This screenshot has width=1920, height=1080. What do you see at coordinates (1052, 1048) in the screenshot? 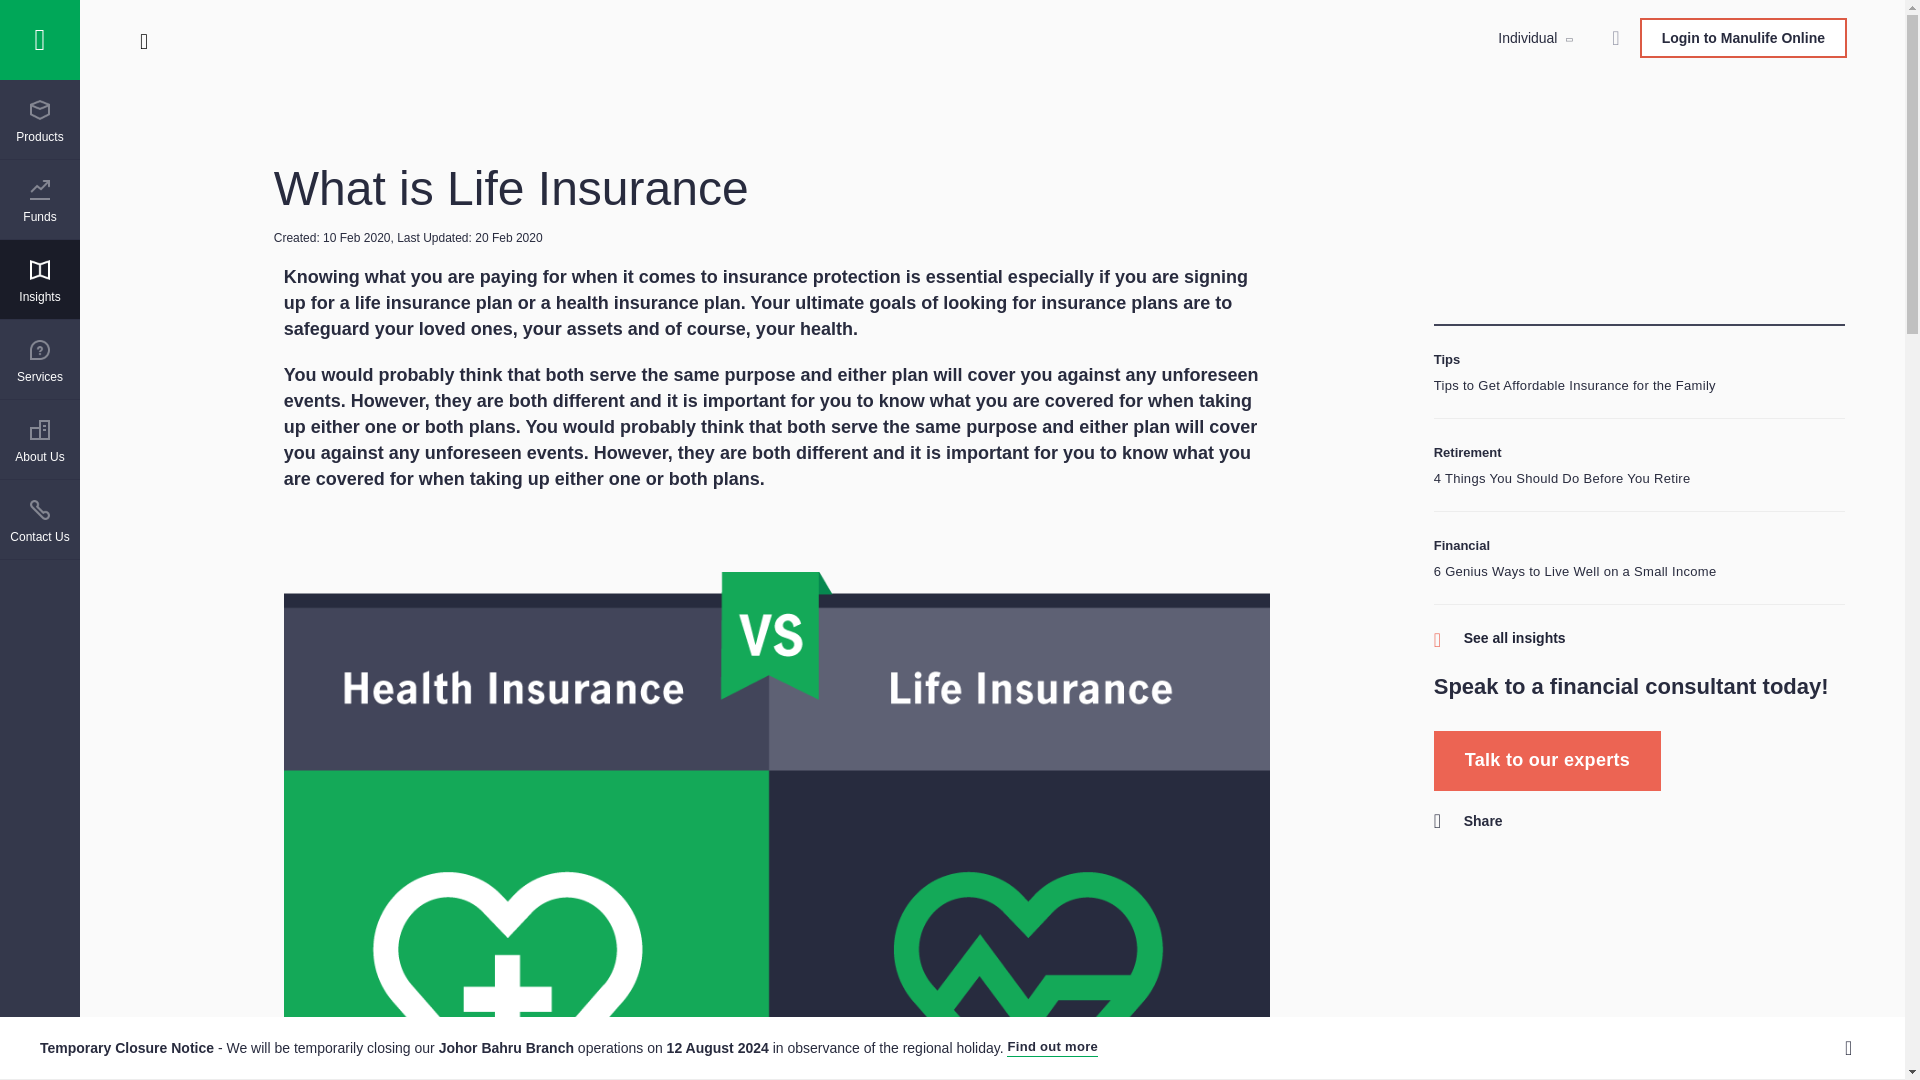
I see `Find out more` at bounding box center [1052, 1048].